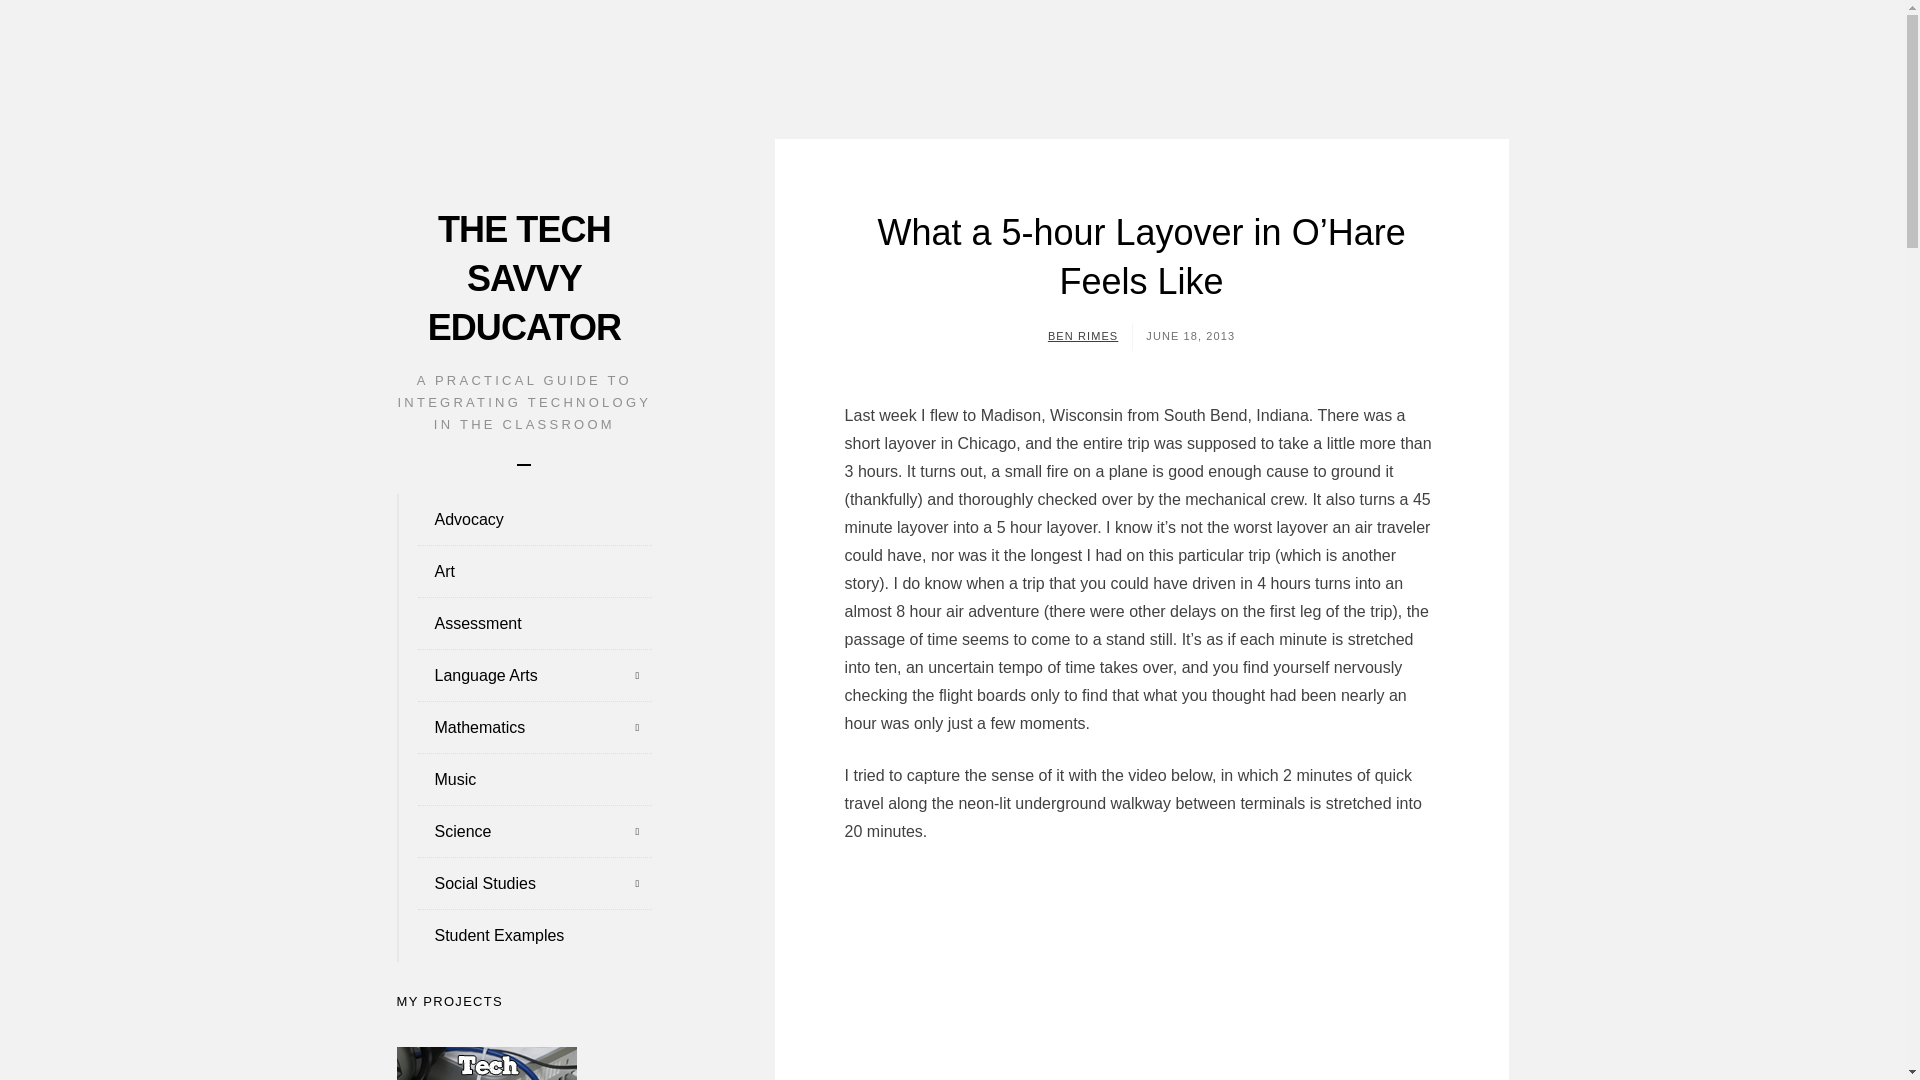 This screenshot has width=1920, height=1080. I want to click on Science, so click(524, 831).